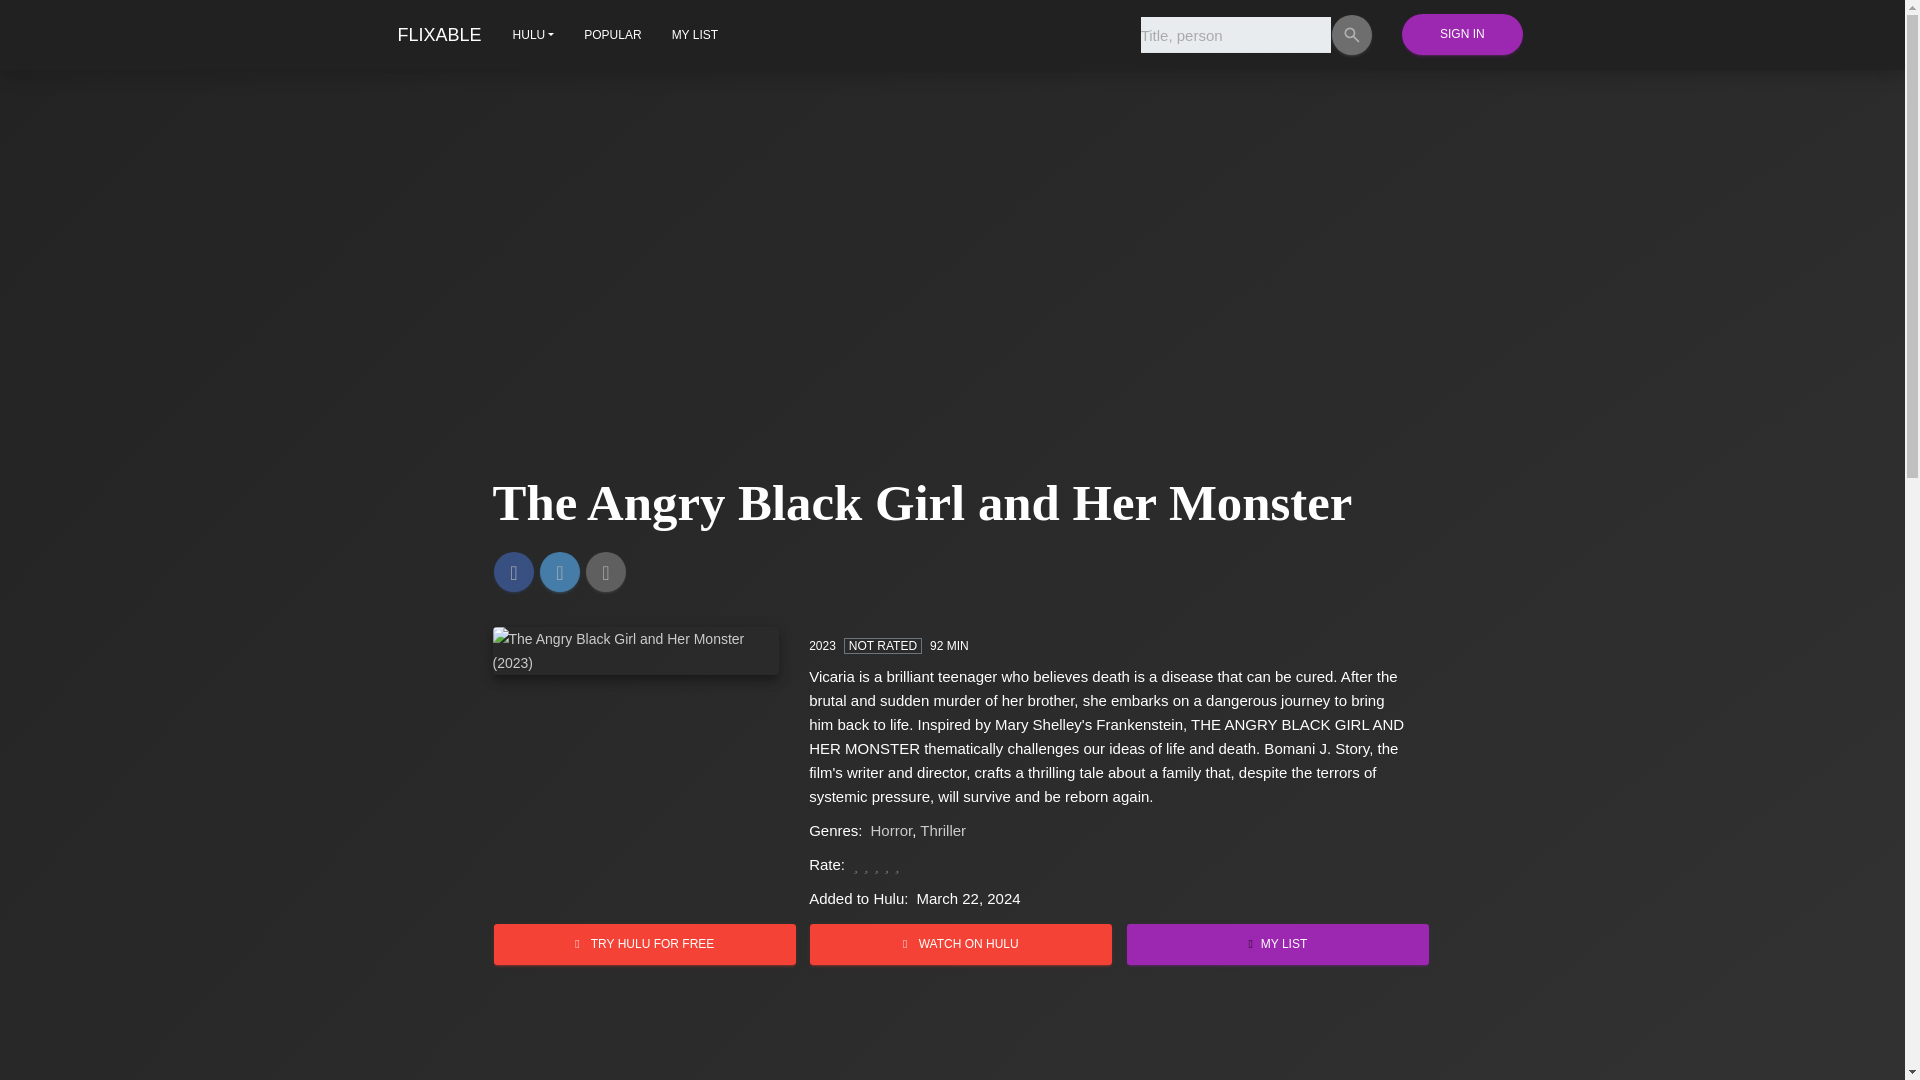  I want to click on FLIXABLE, so click(439, 34).